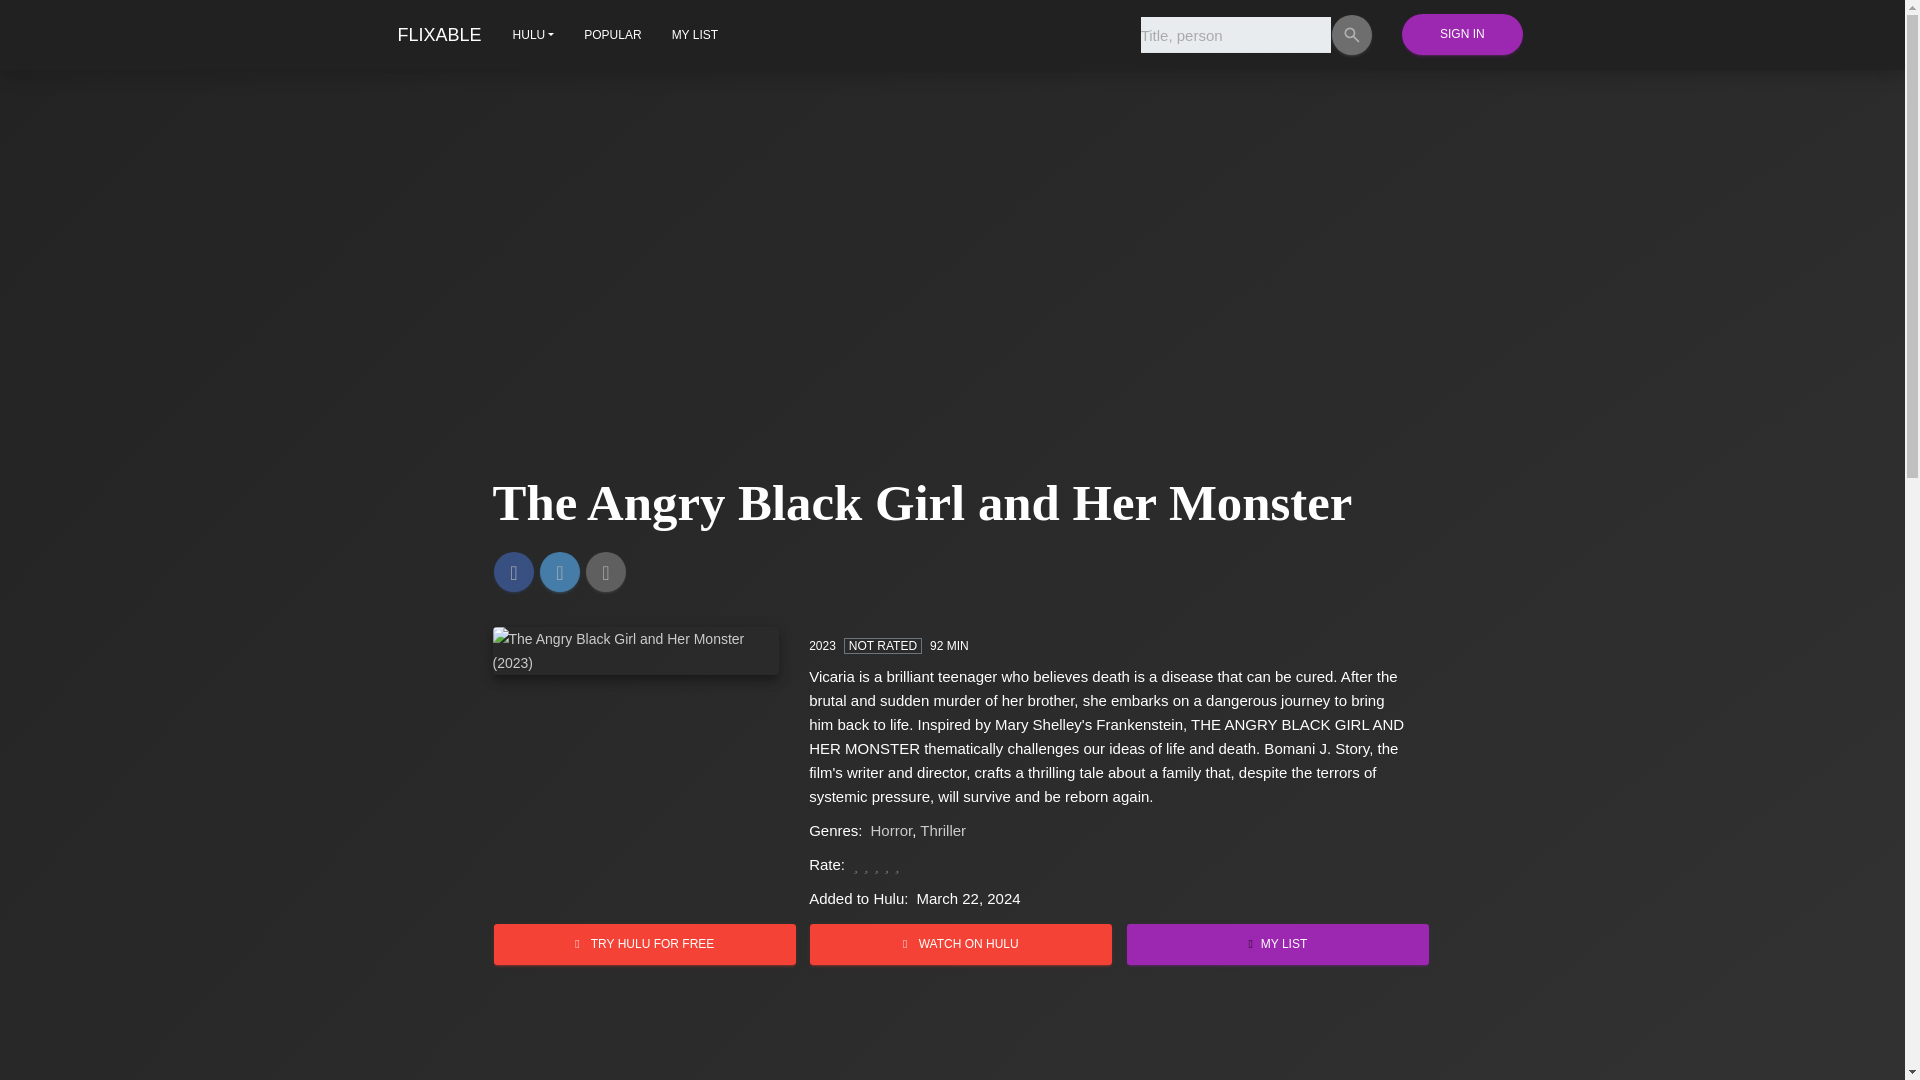  I want to click on FLIXABLE, so click(439, 34).